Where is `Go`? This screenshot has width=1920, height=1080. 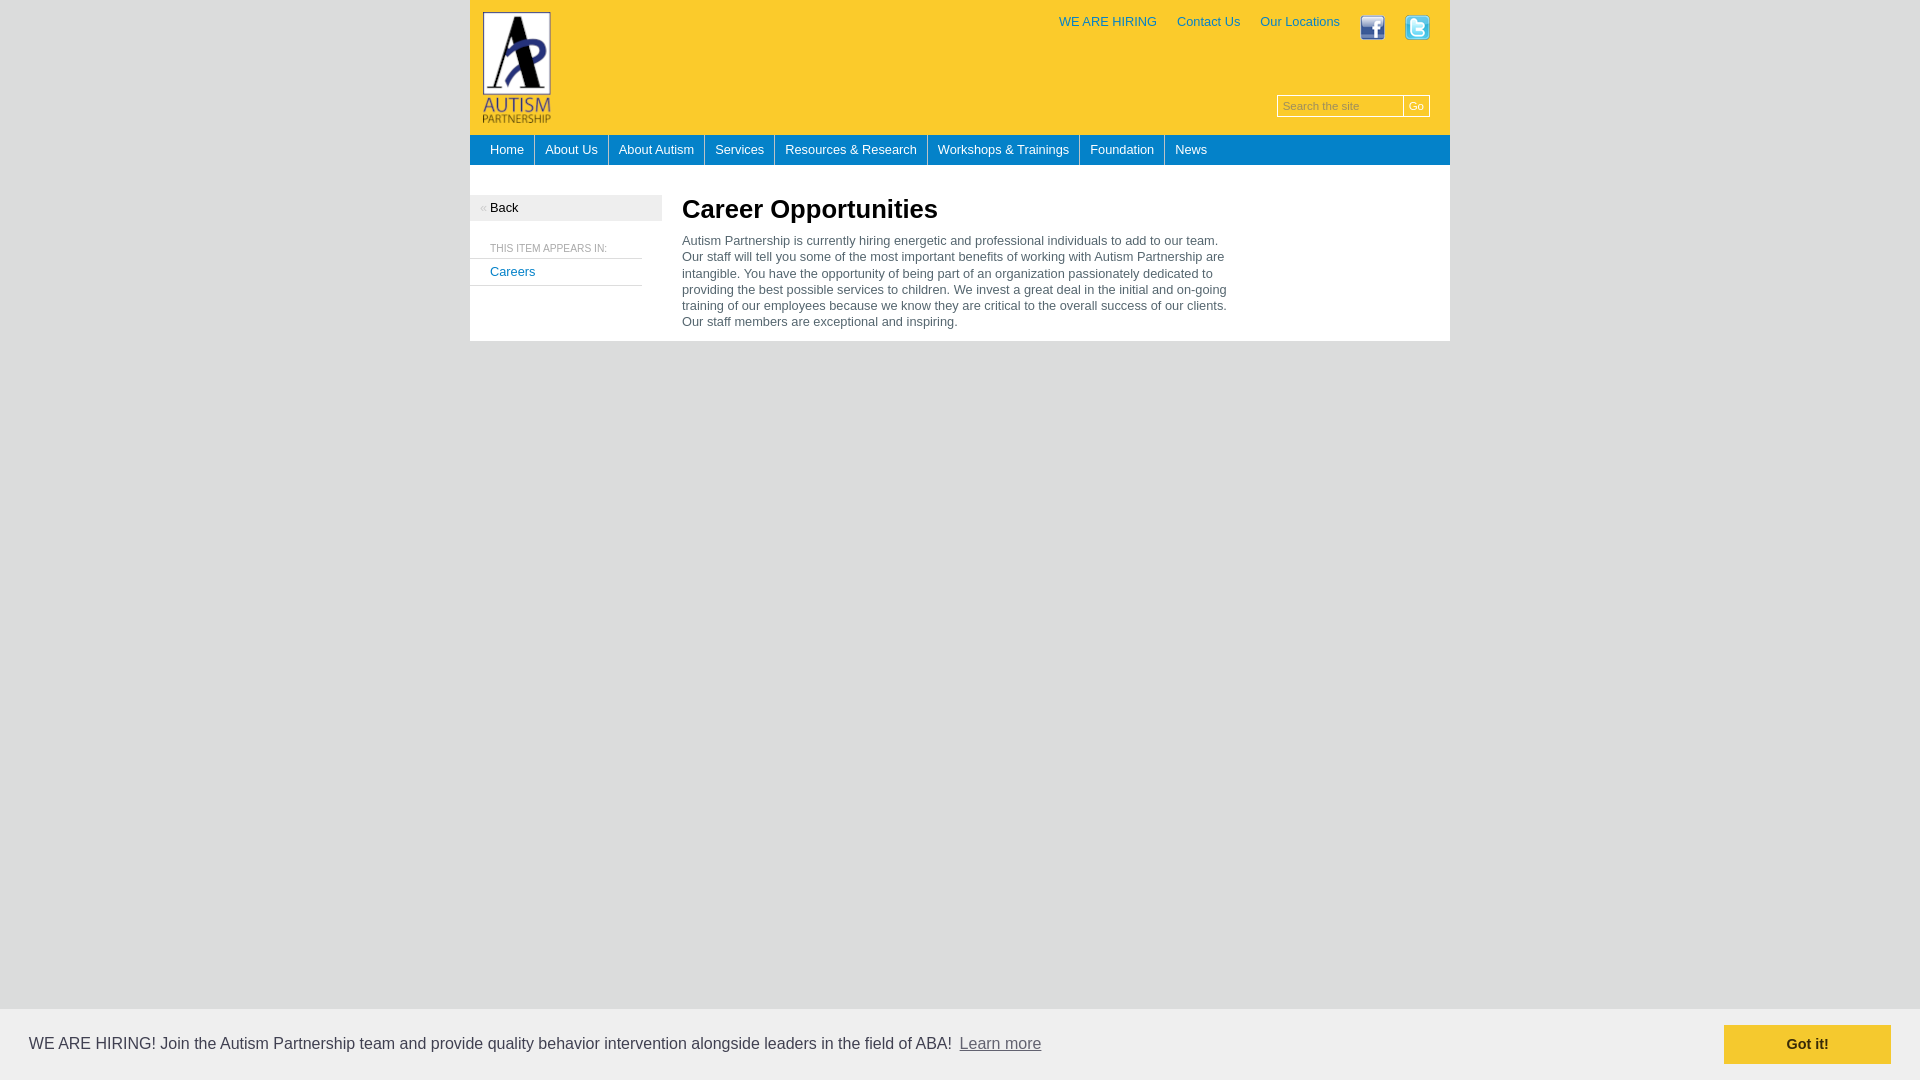 Go is located at coordinates (1416, 106).